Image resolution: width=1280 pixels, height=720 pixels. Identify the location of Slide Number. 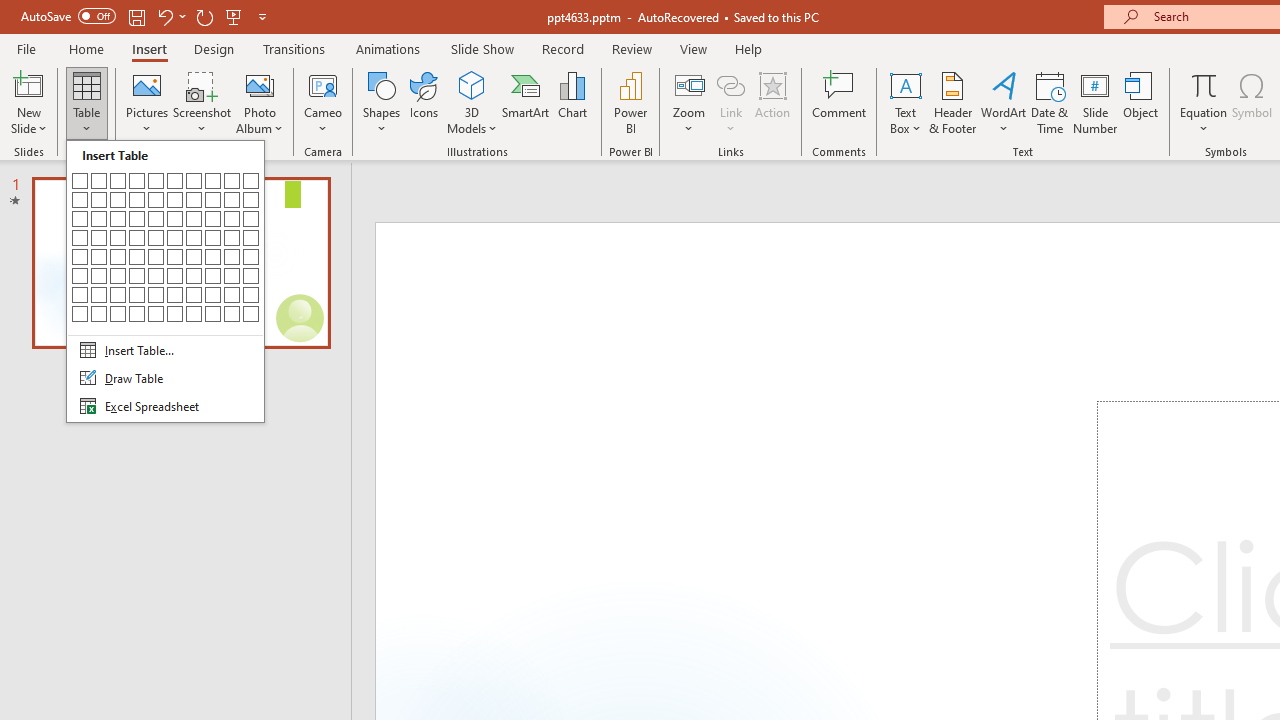
(1096, 102).